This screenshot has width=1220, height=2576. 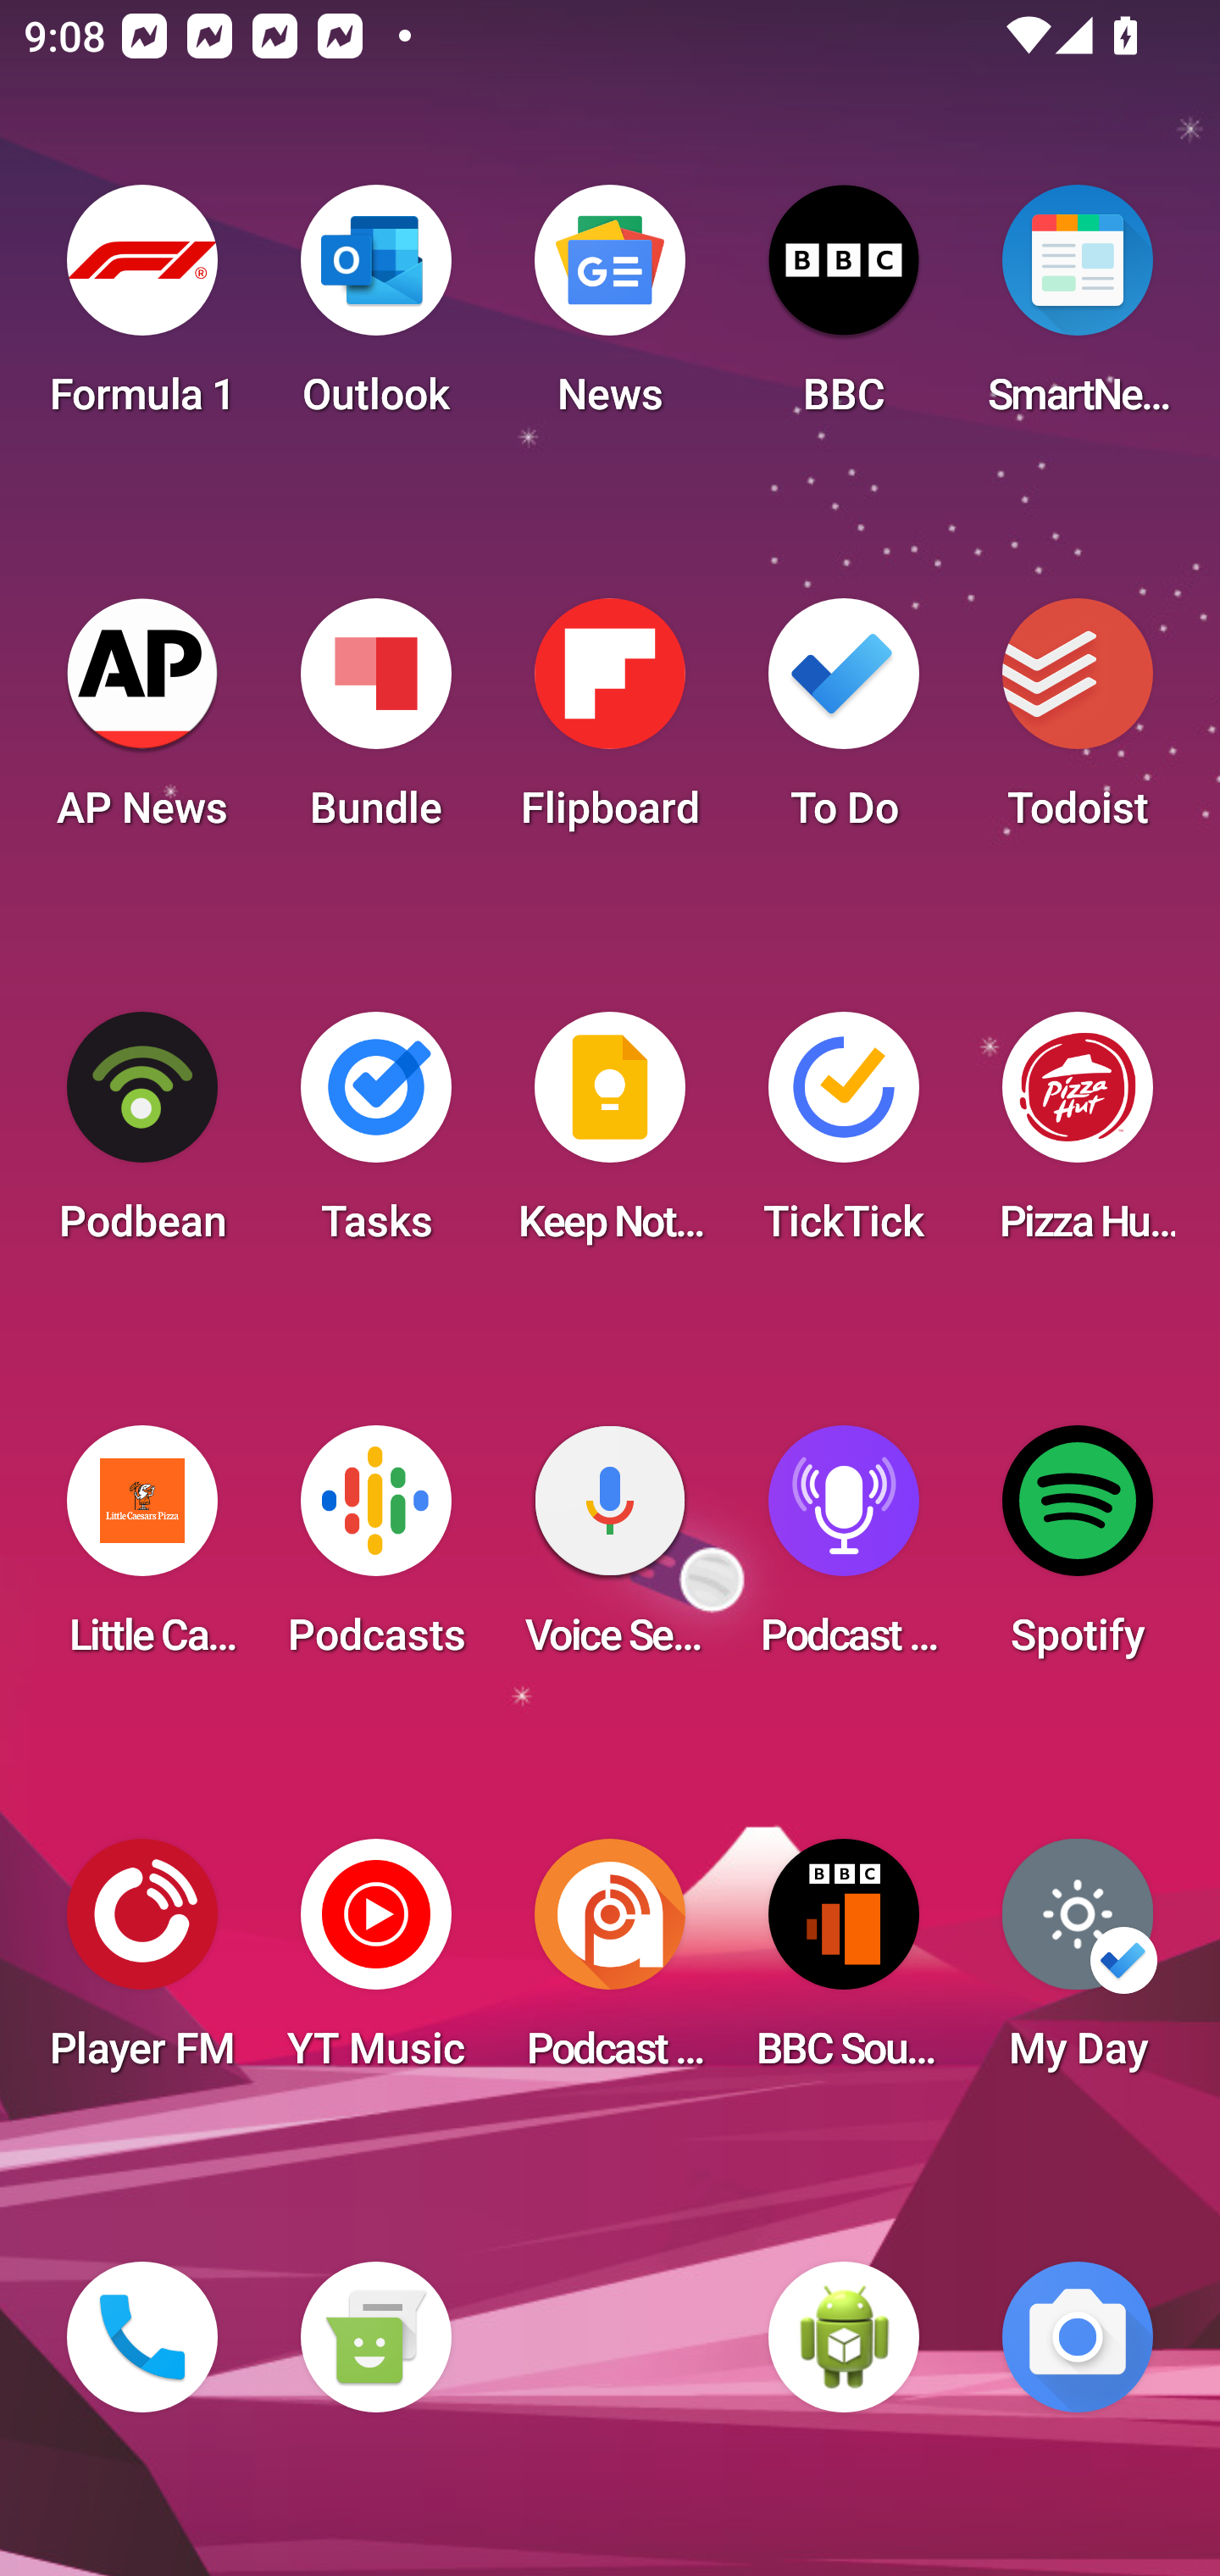 I want to click on Camera, so click(x=1078, y=2337).